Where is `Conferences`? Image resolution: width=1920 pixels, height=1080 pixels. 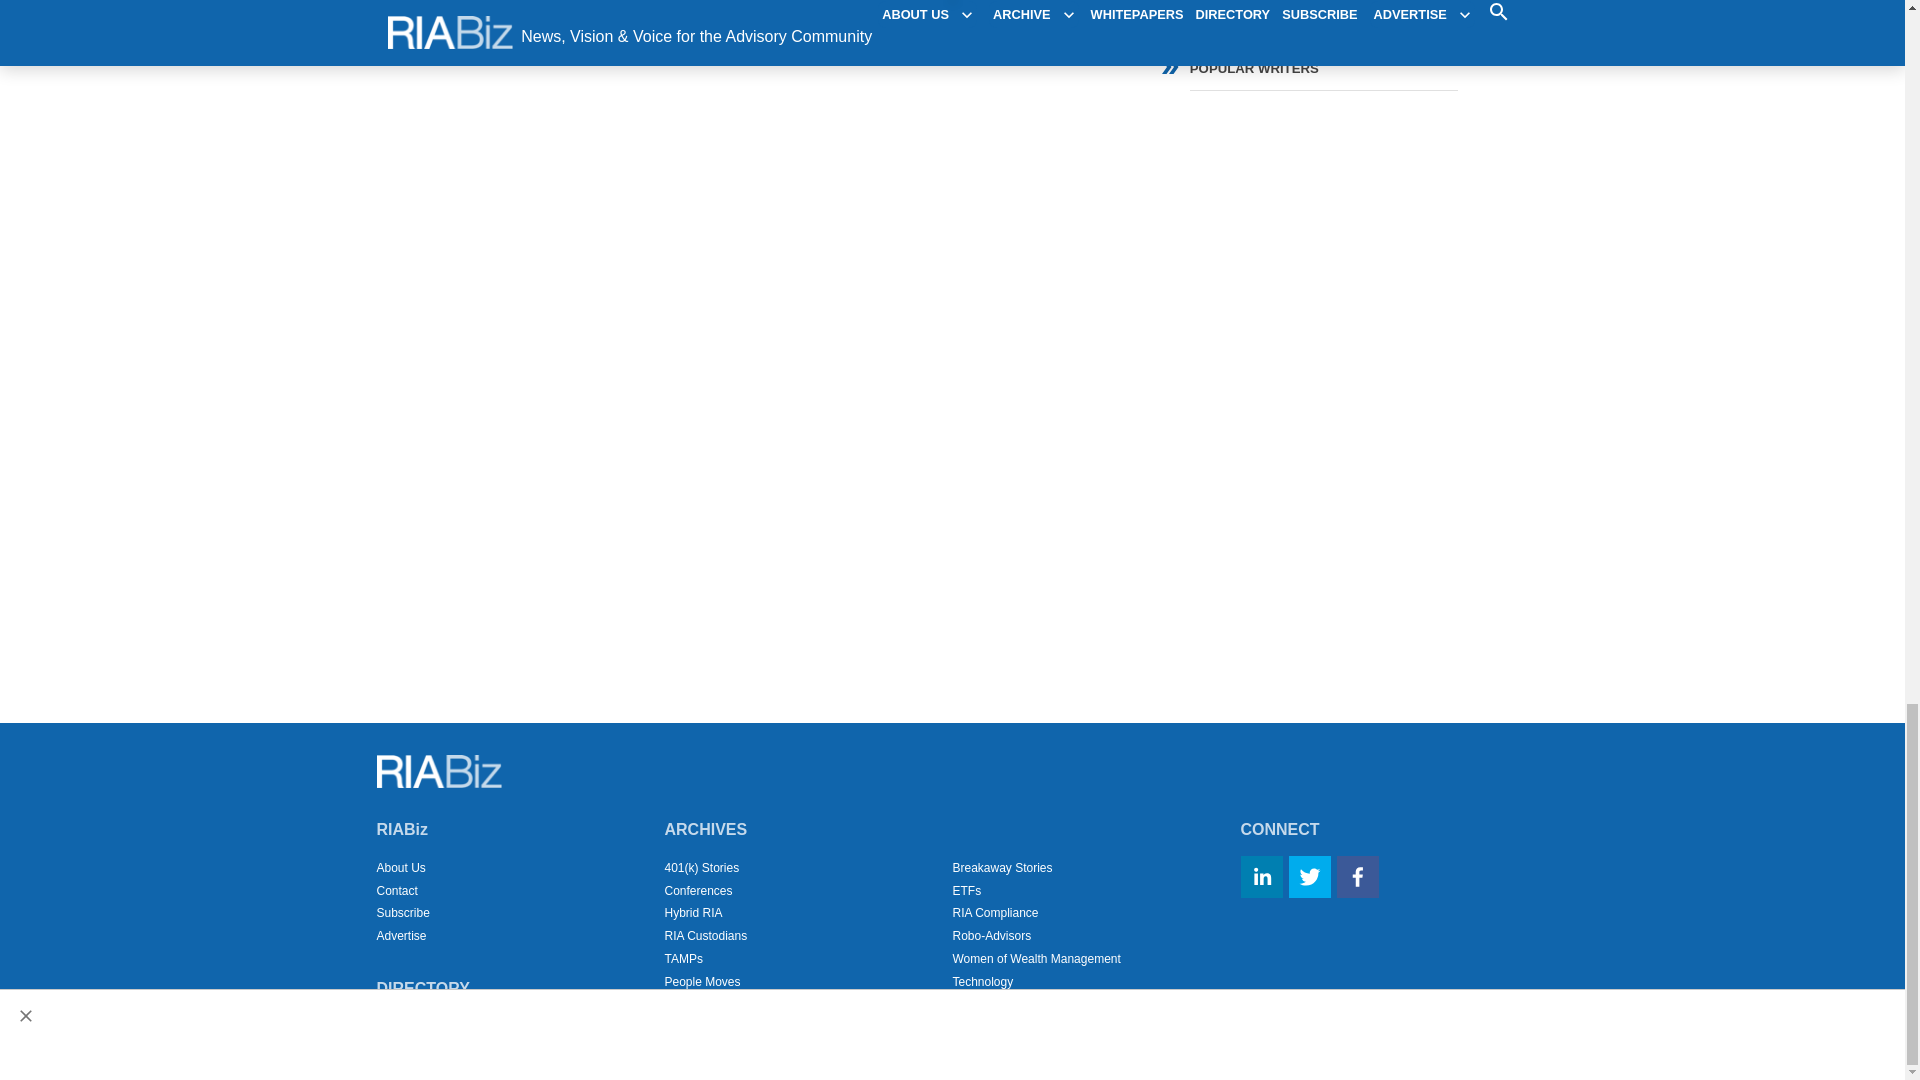 Conferences is located at coordinates (698, 890).